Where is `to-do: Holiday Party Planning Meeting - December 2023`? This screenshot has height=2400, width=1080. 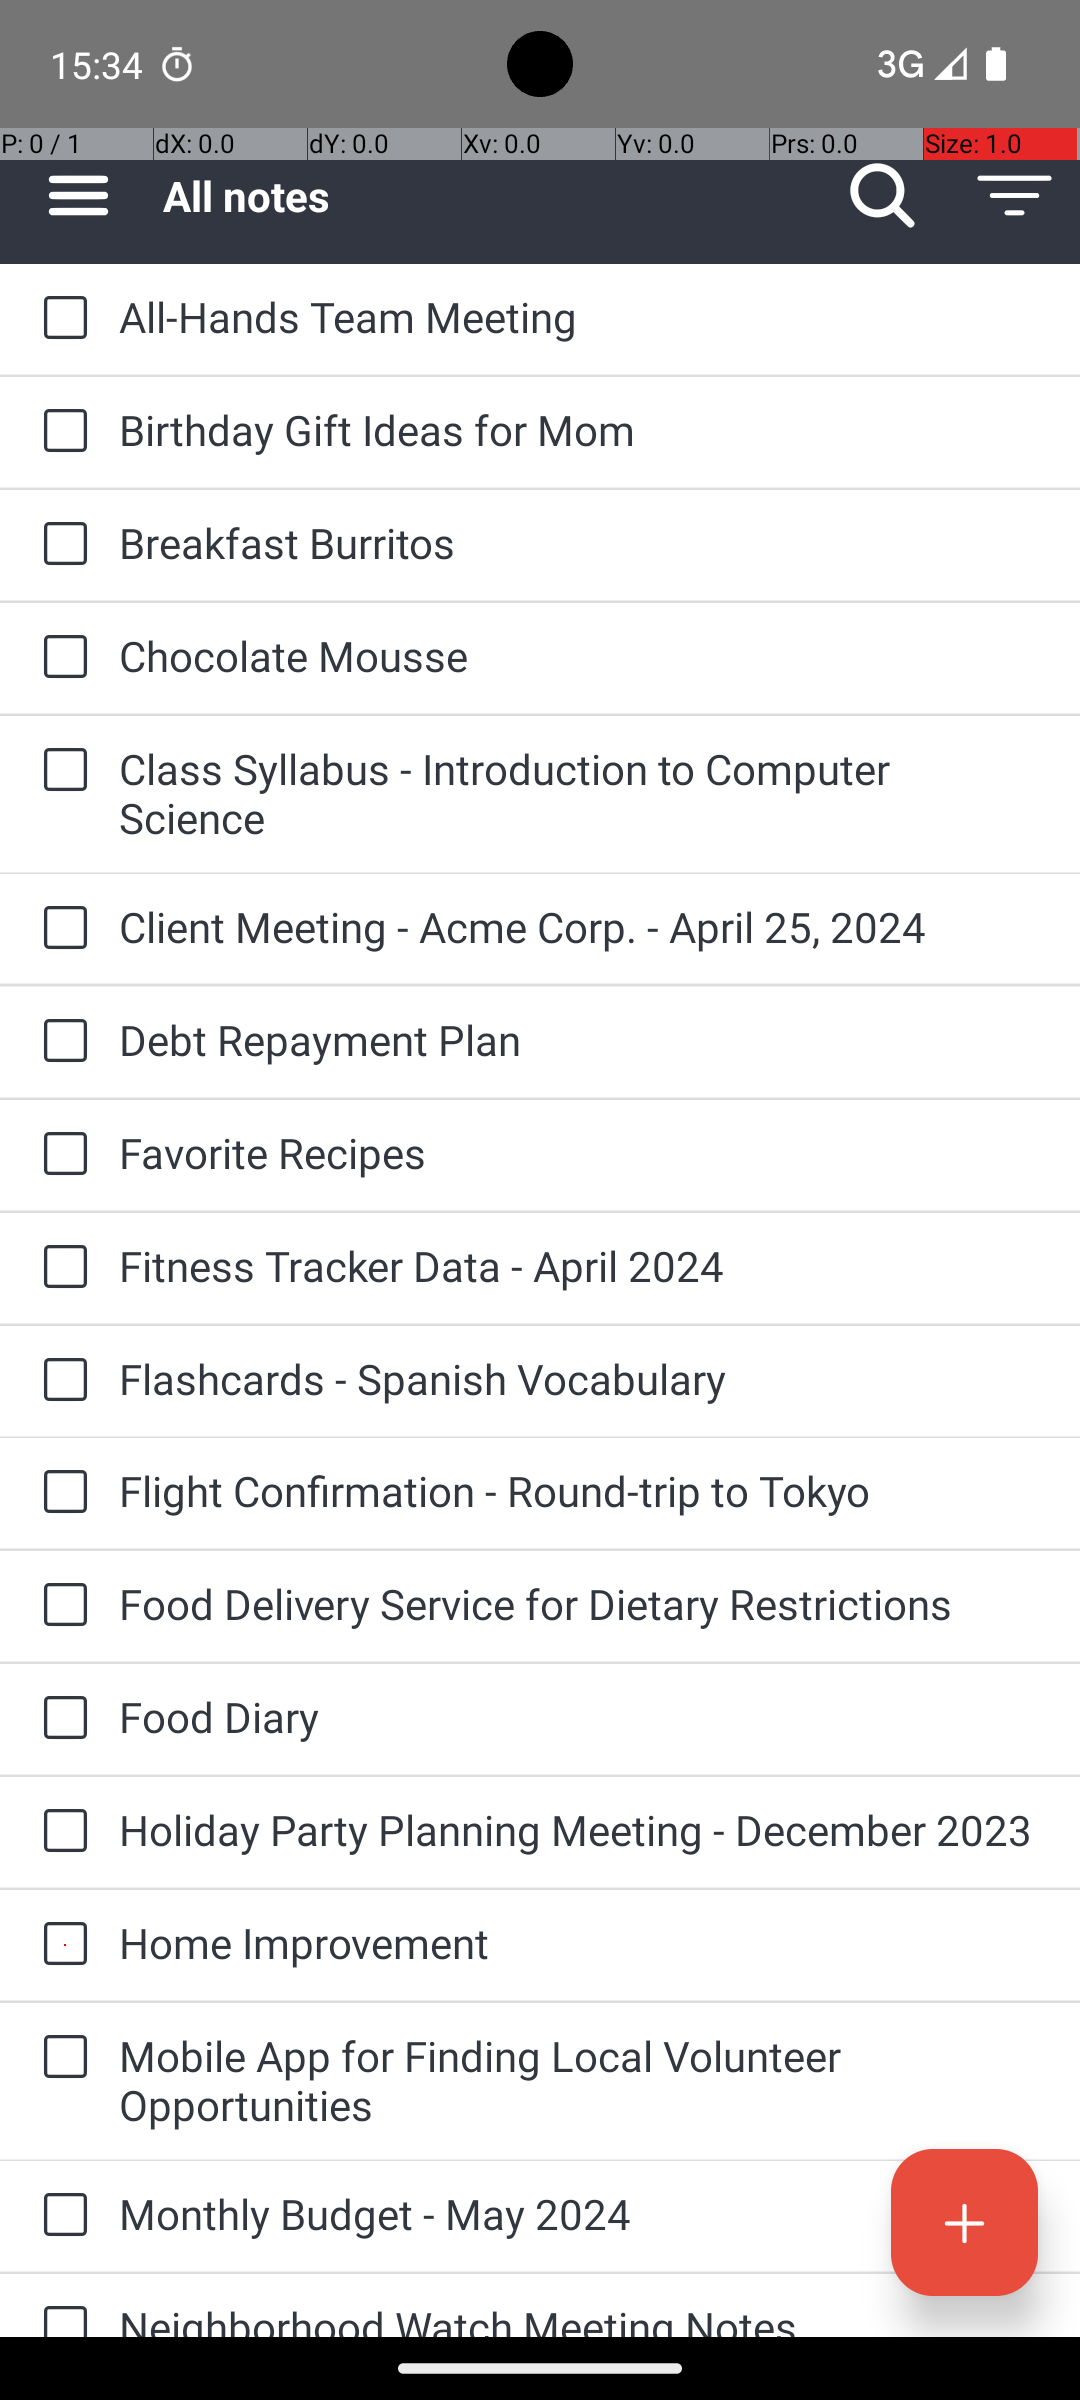
to-do: Holiday Party Planning Meeting - December 2023 is located at coordinates (60, 1832).